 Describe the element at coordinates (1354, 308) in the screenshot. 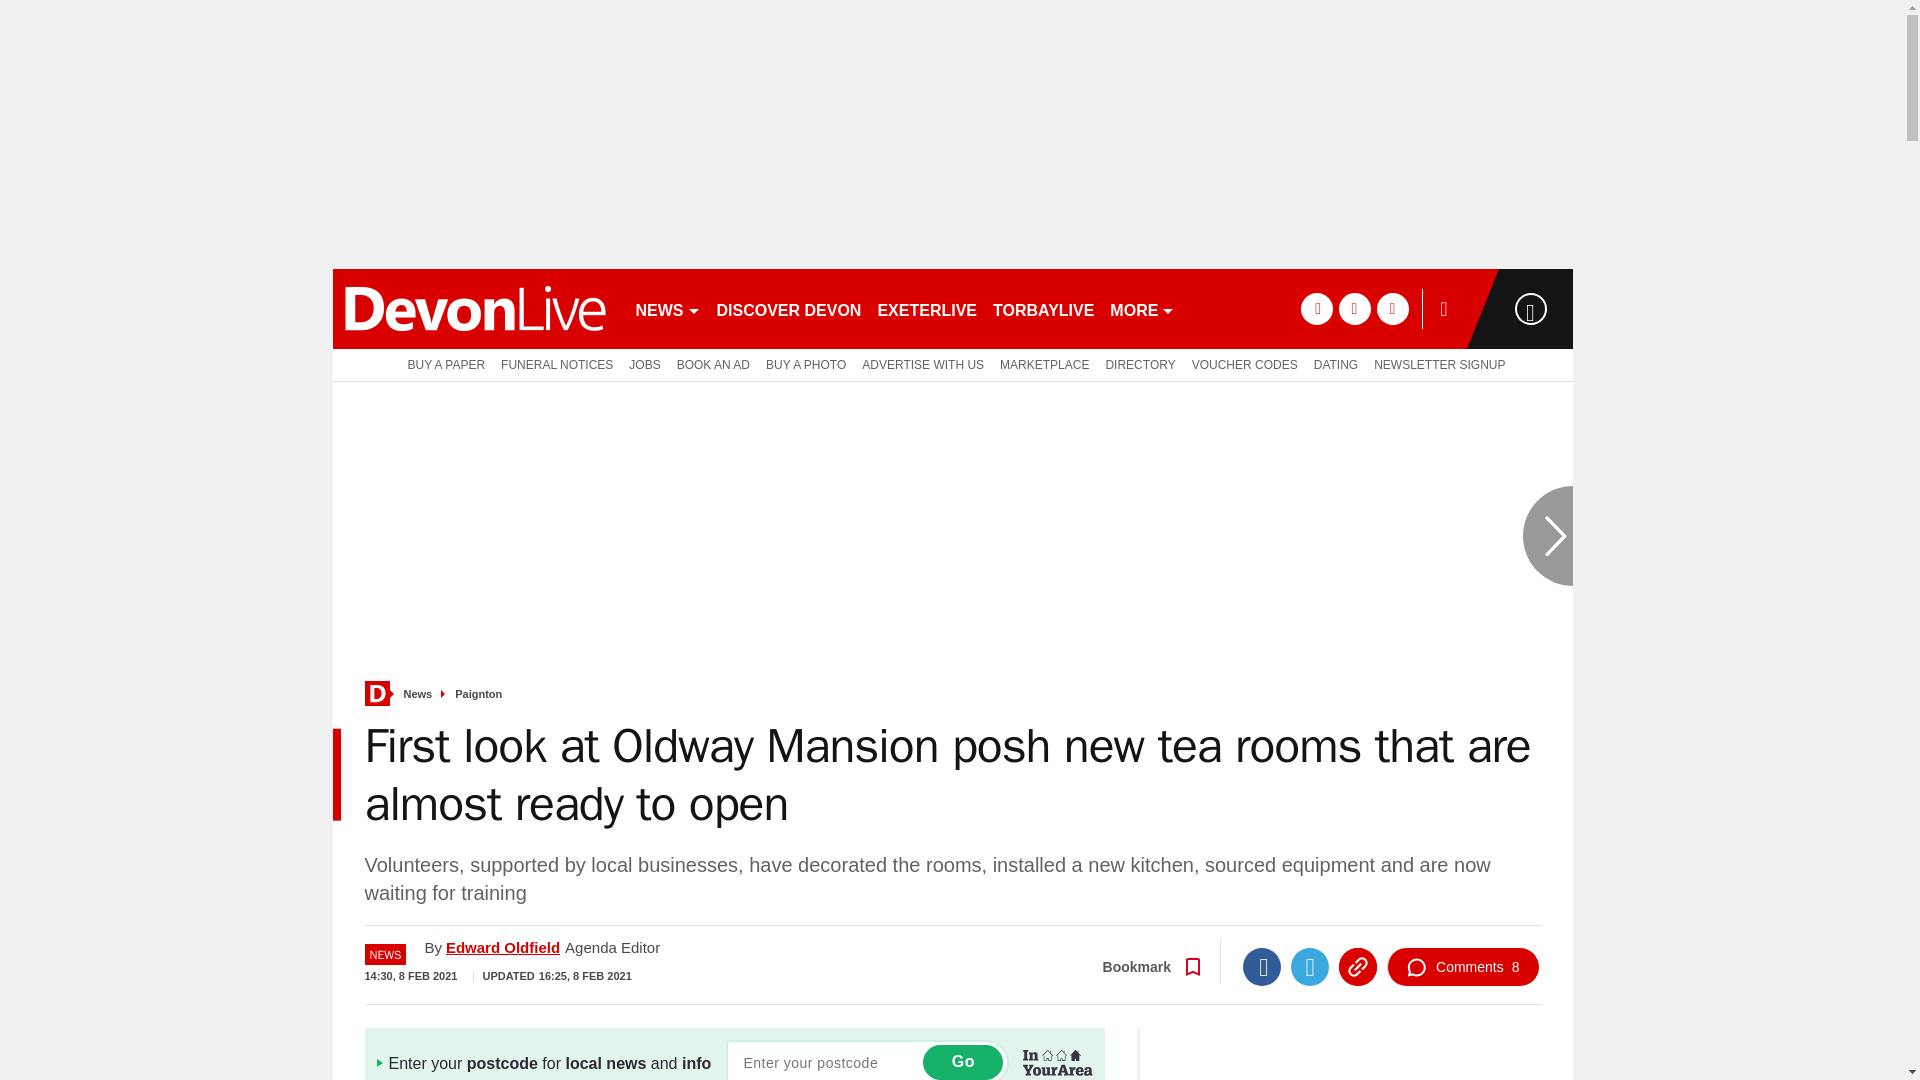

I see `twitter` at that location.